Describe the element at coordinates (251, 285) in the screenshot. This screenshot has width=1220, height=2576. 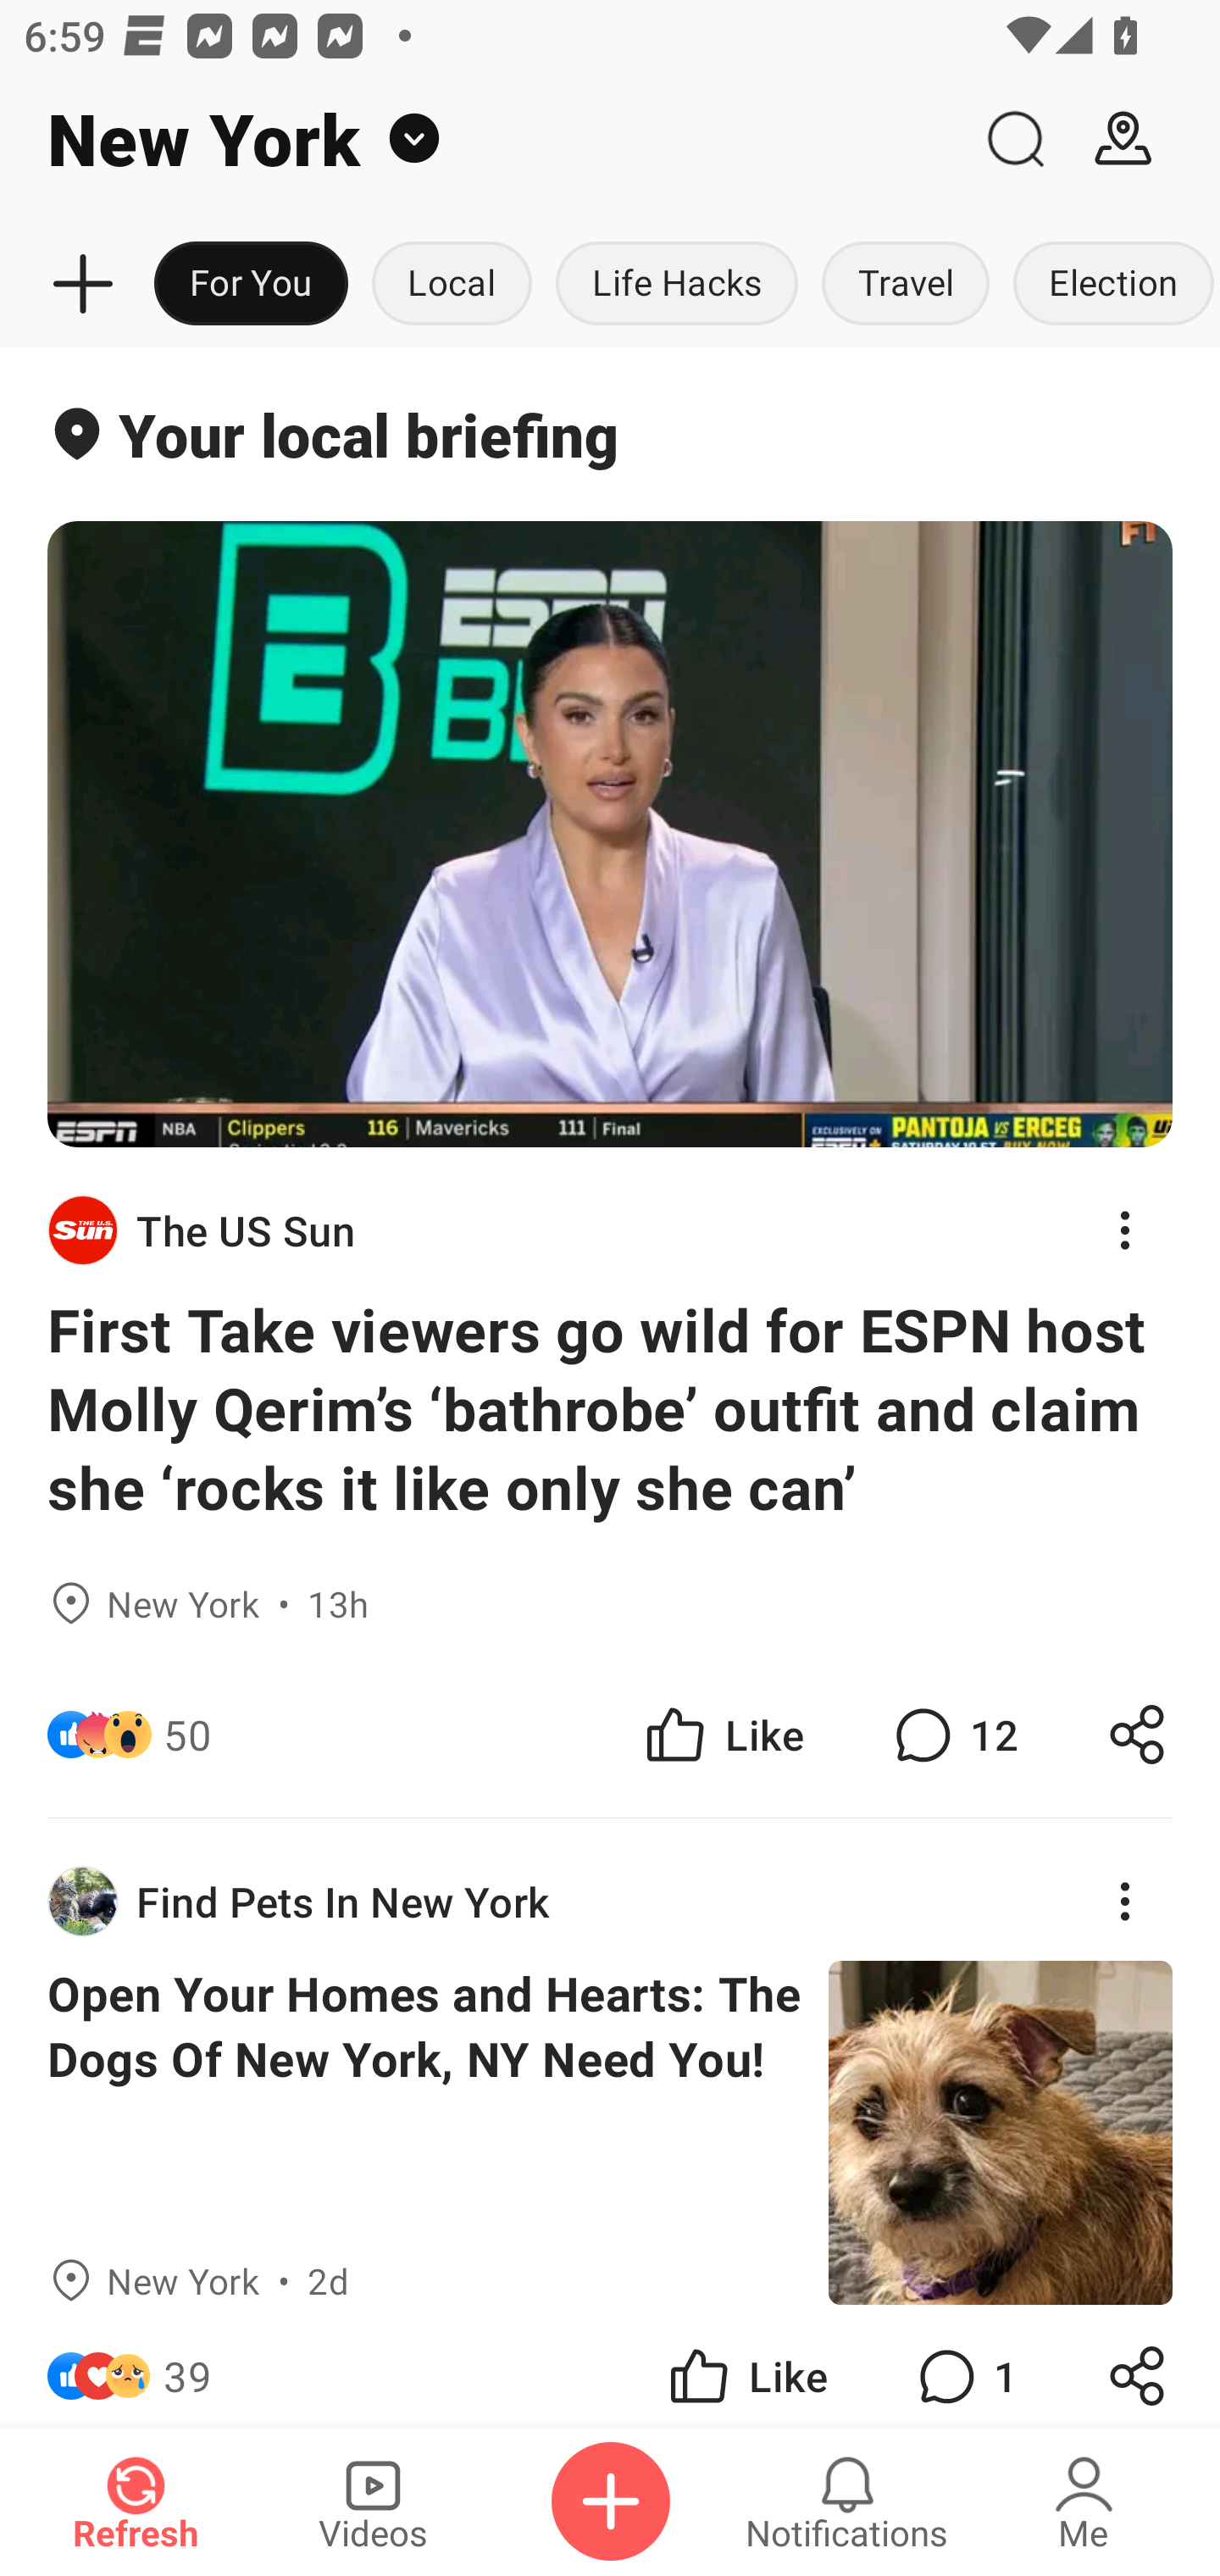
I see `For You` at that location.